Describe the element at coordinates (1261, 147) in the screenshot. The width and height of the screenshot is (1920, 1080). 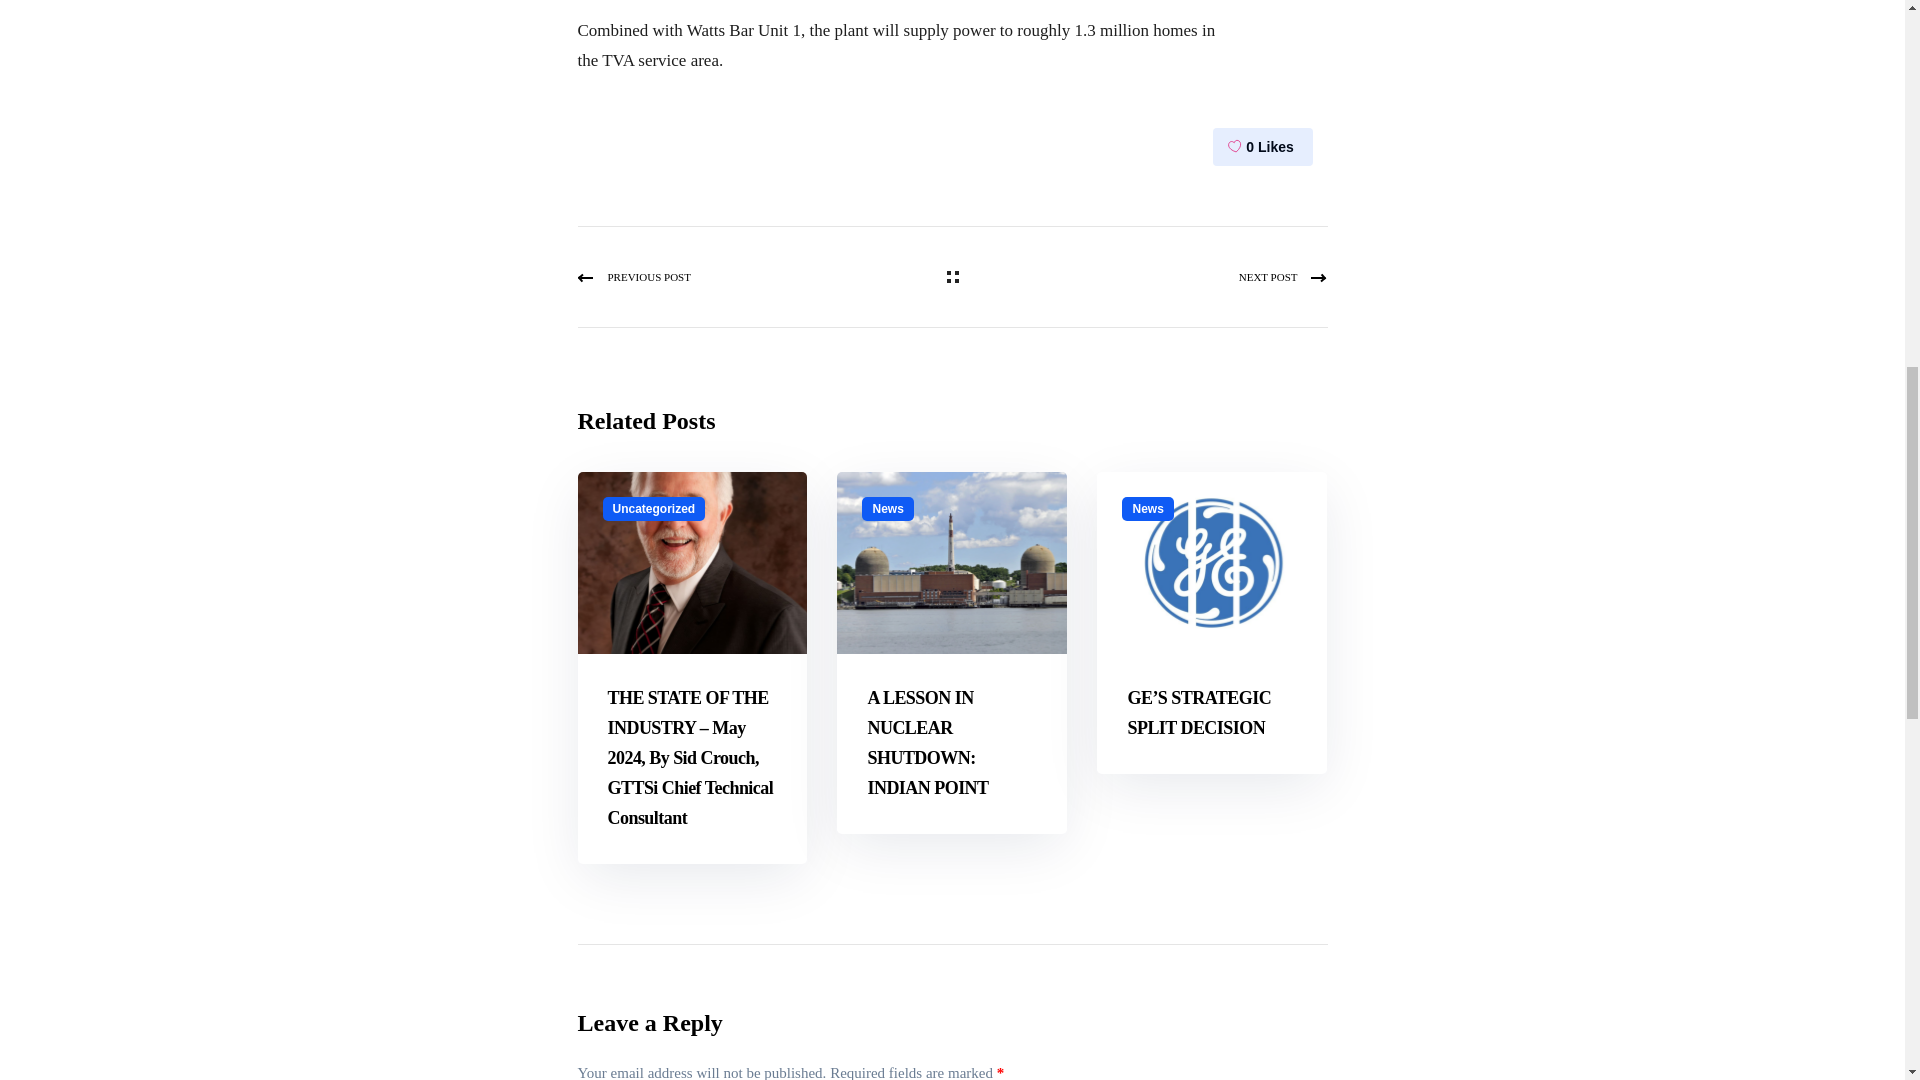
I see `Like this` at that location.